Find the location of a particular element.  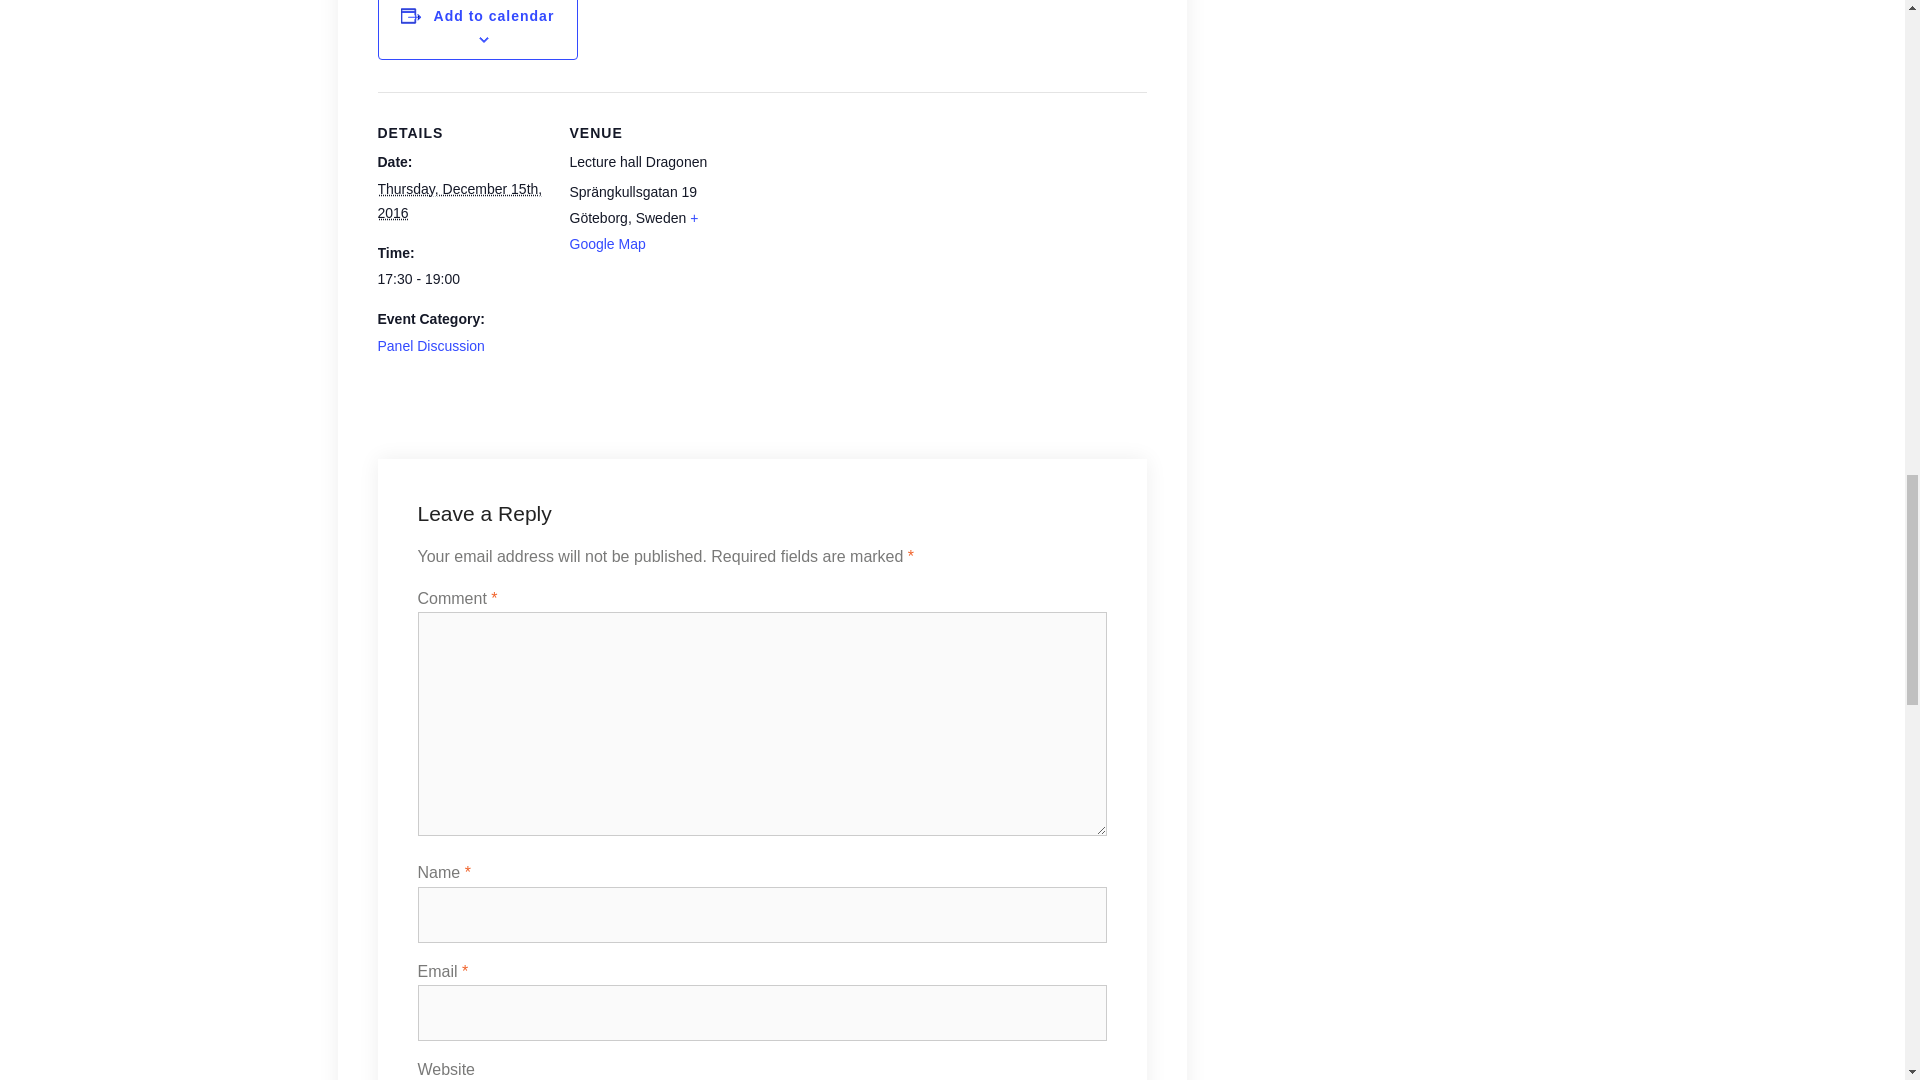

Click to view a Google Map is located at coordinates (634, 230).